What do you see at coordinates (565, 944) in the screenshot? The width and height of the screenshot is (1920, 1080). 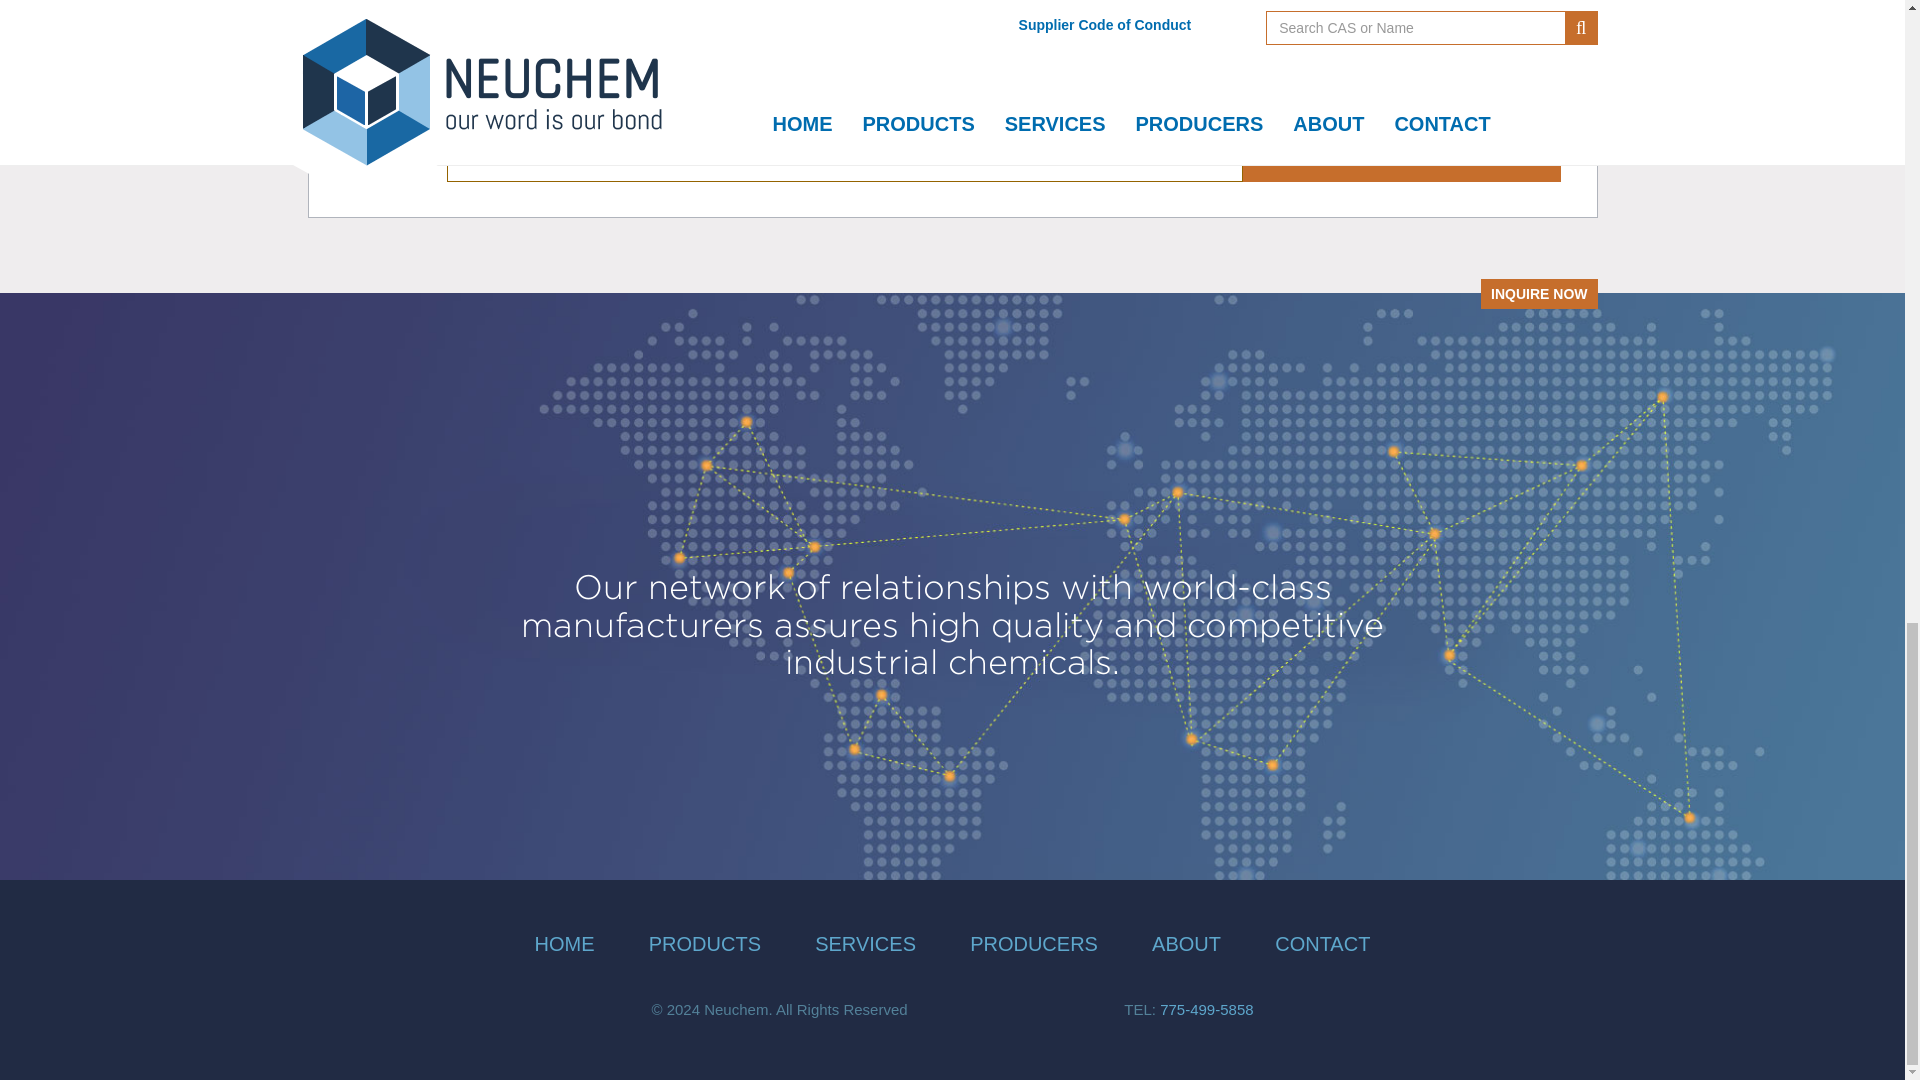 I see `HOME` at bounding box center [565, 944].